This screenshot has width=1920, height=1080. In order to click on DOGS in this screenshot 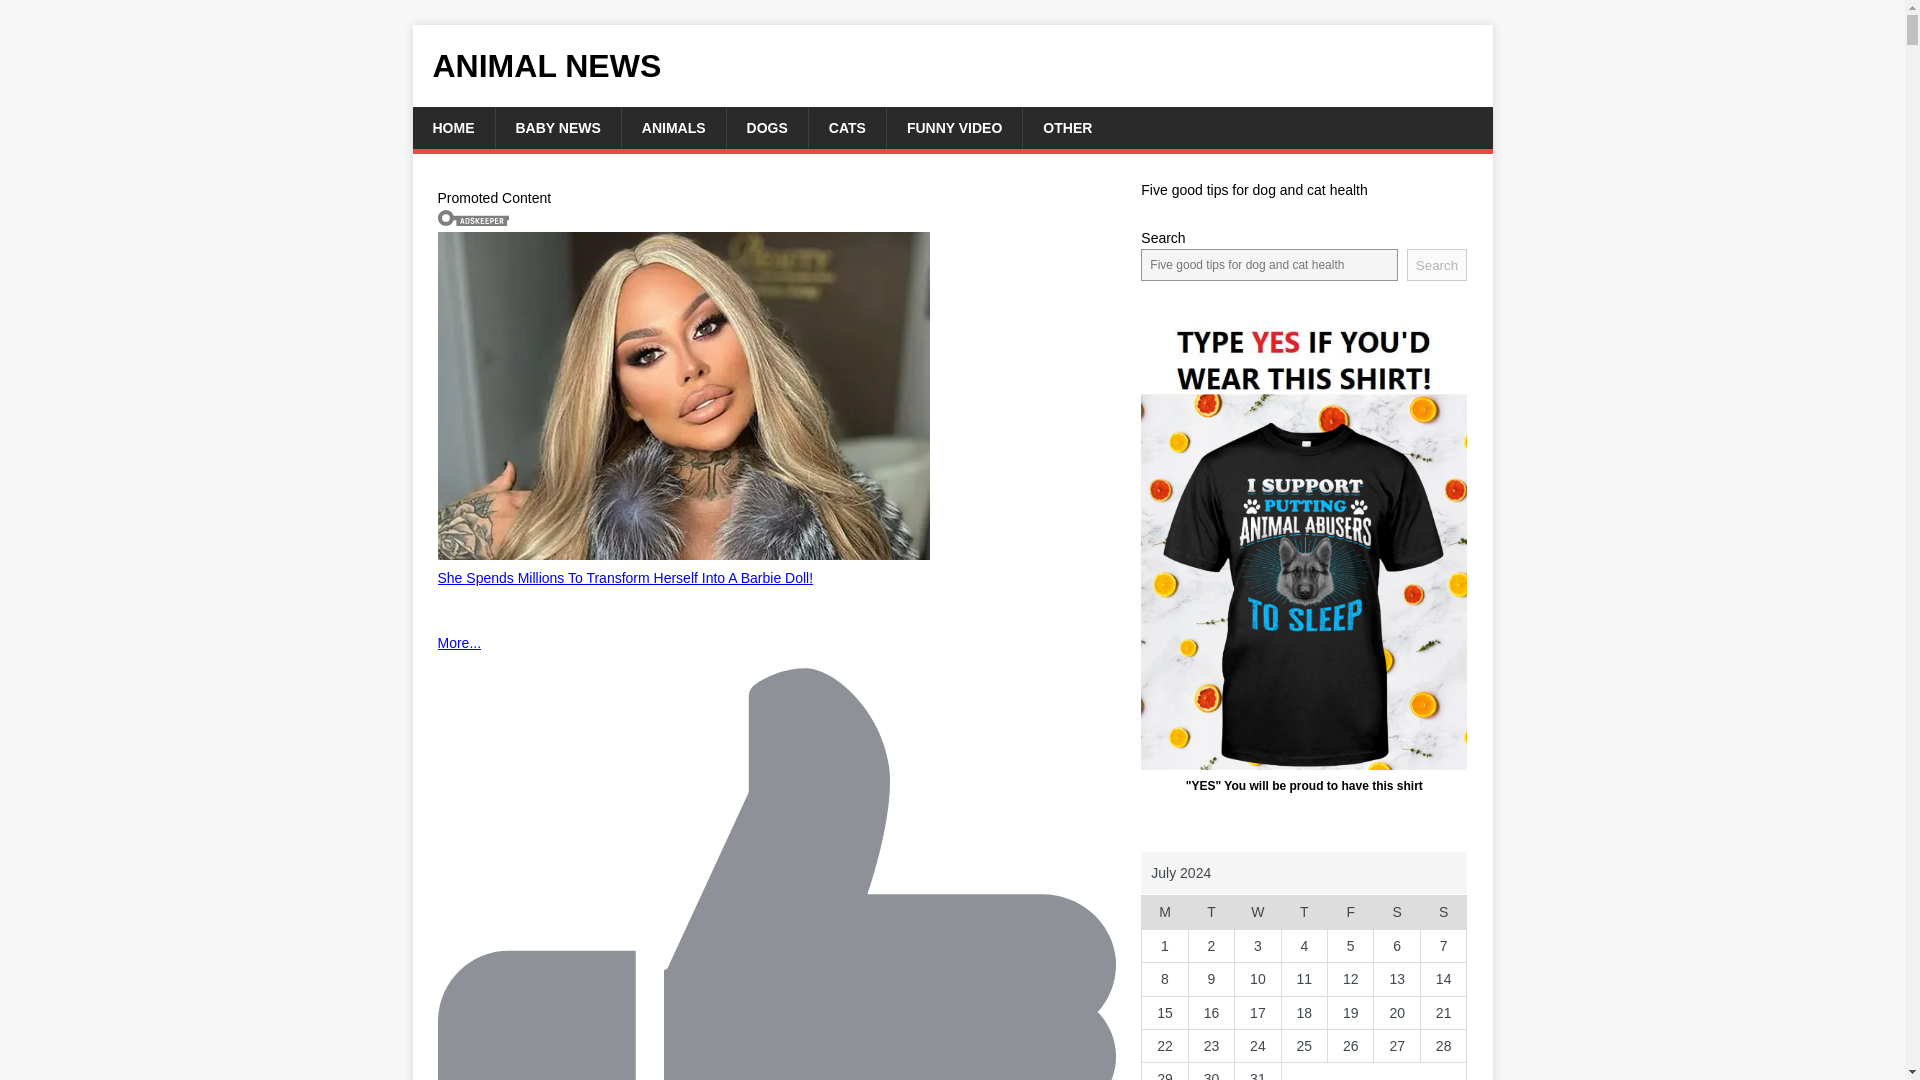, I will do `click(766, 128)`.